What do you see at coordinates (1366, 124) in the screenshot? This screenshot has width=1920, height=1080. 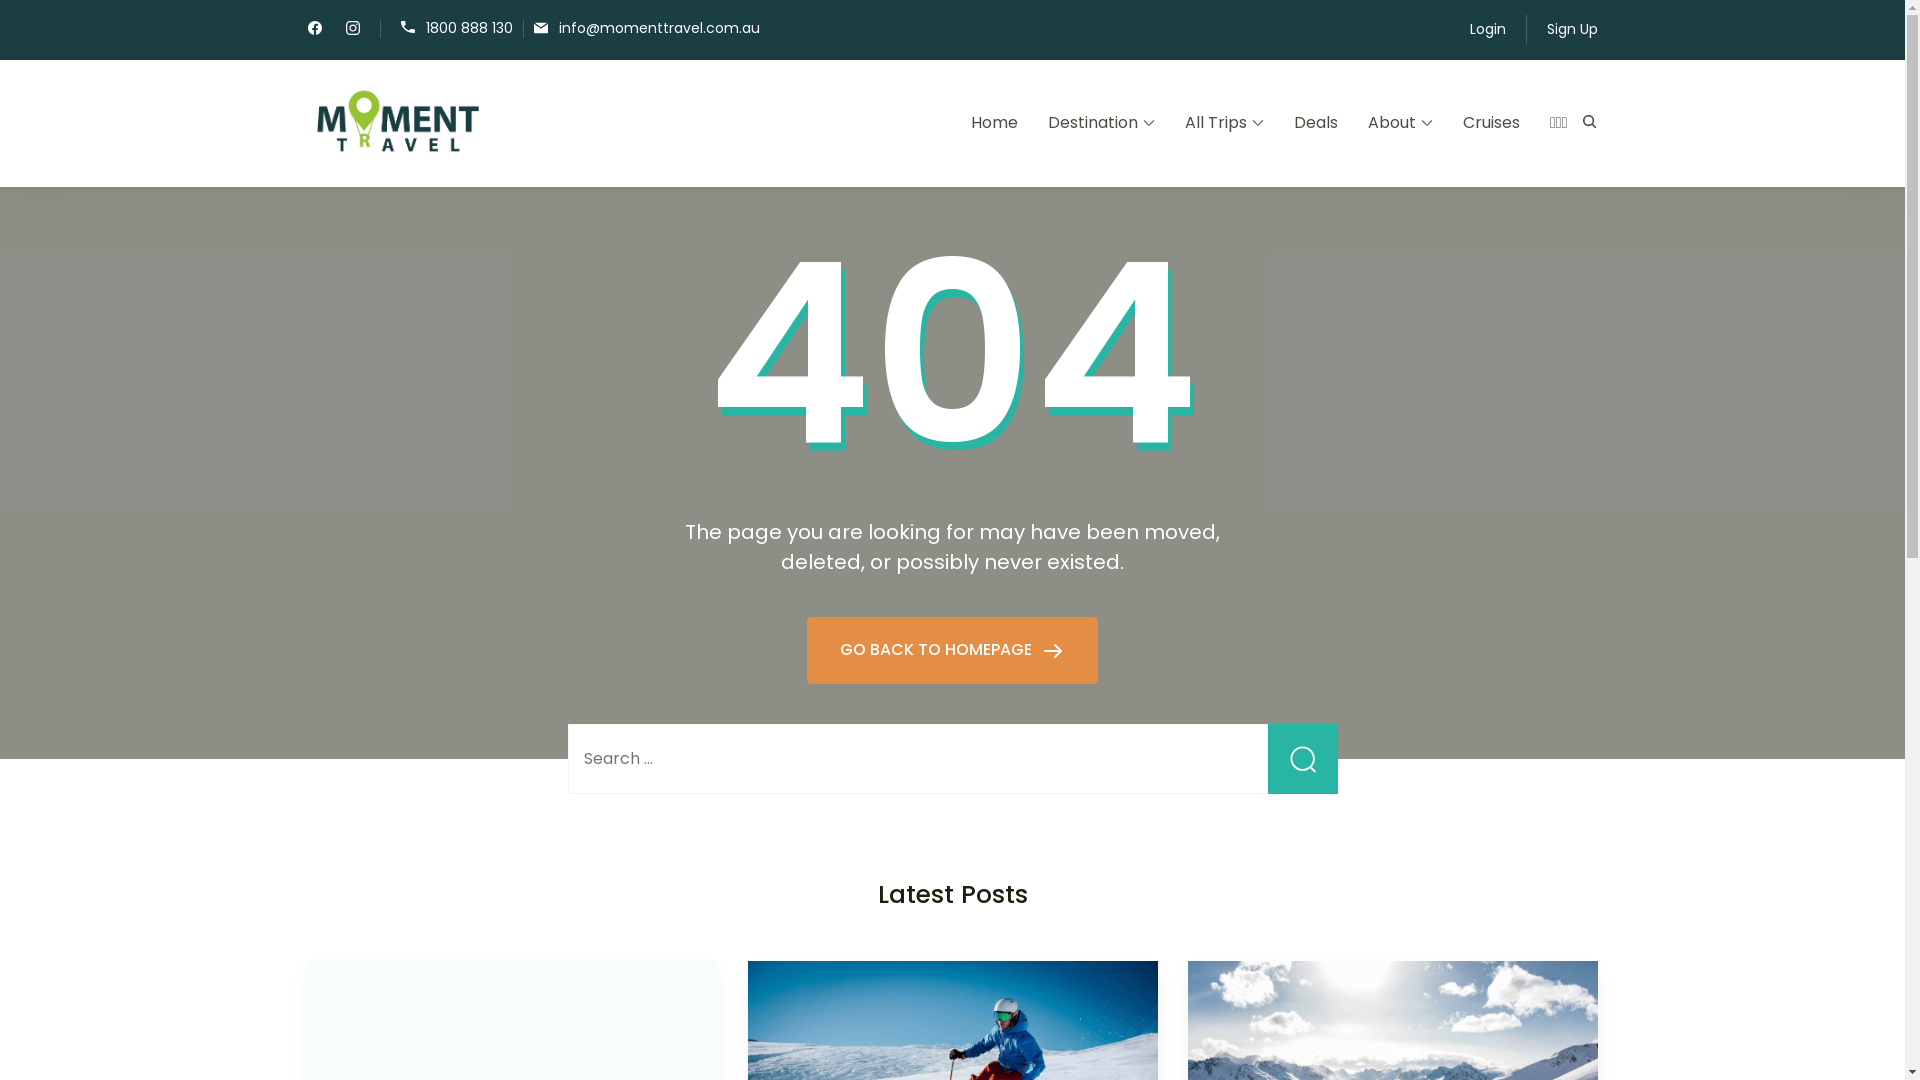 I see `Search` at bounding box center [1366, 124].